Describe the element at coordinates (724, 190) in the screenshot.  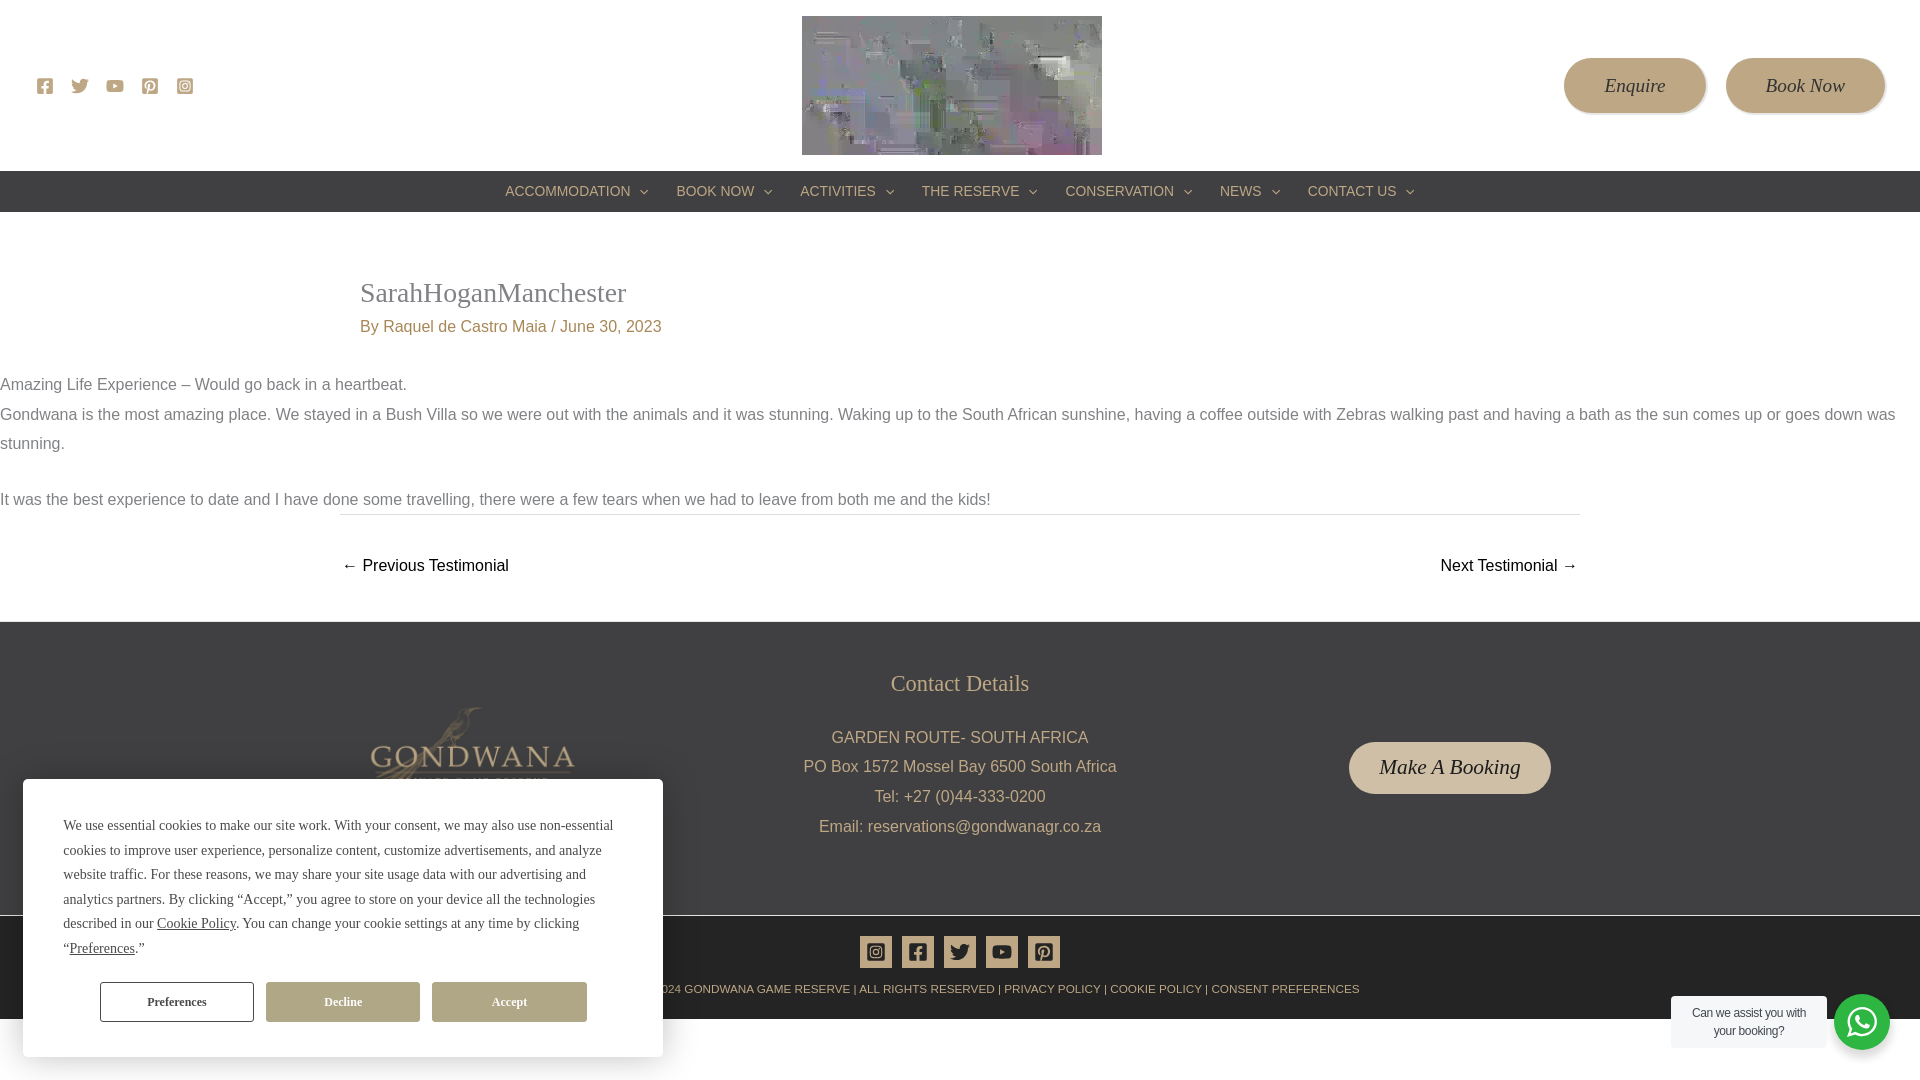
I see `BOOK NOW` at that location.